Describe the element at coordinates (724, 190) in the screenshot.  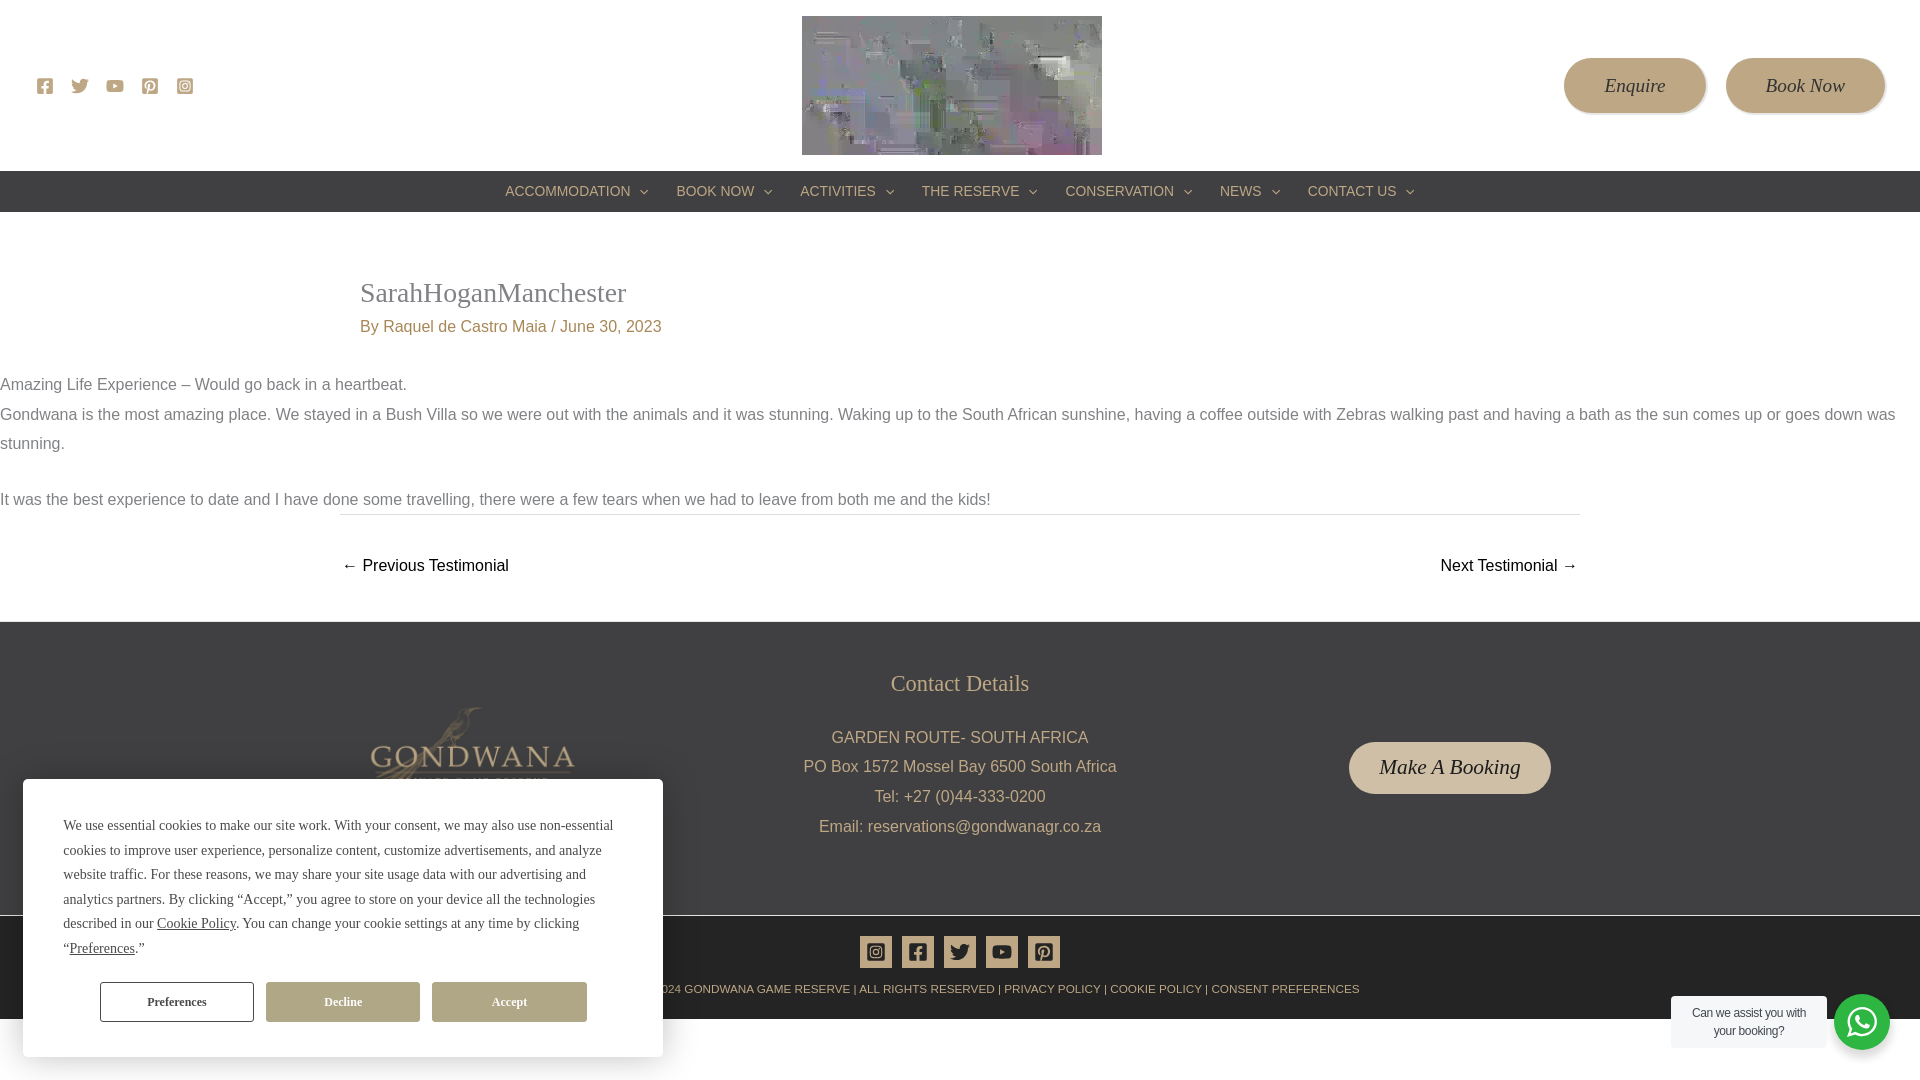
I see `BOOK NOW` at that location.